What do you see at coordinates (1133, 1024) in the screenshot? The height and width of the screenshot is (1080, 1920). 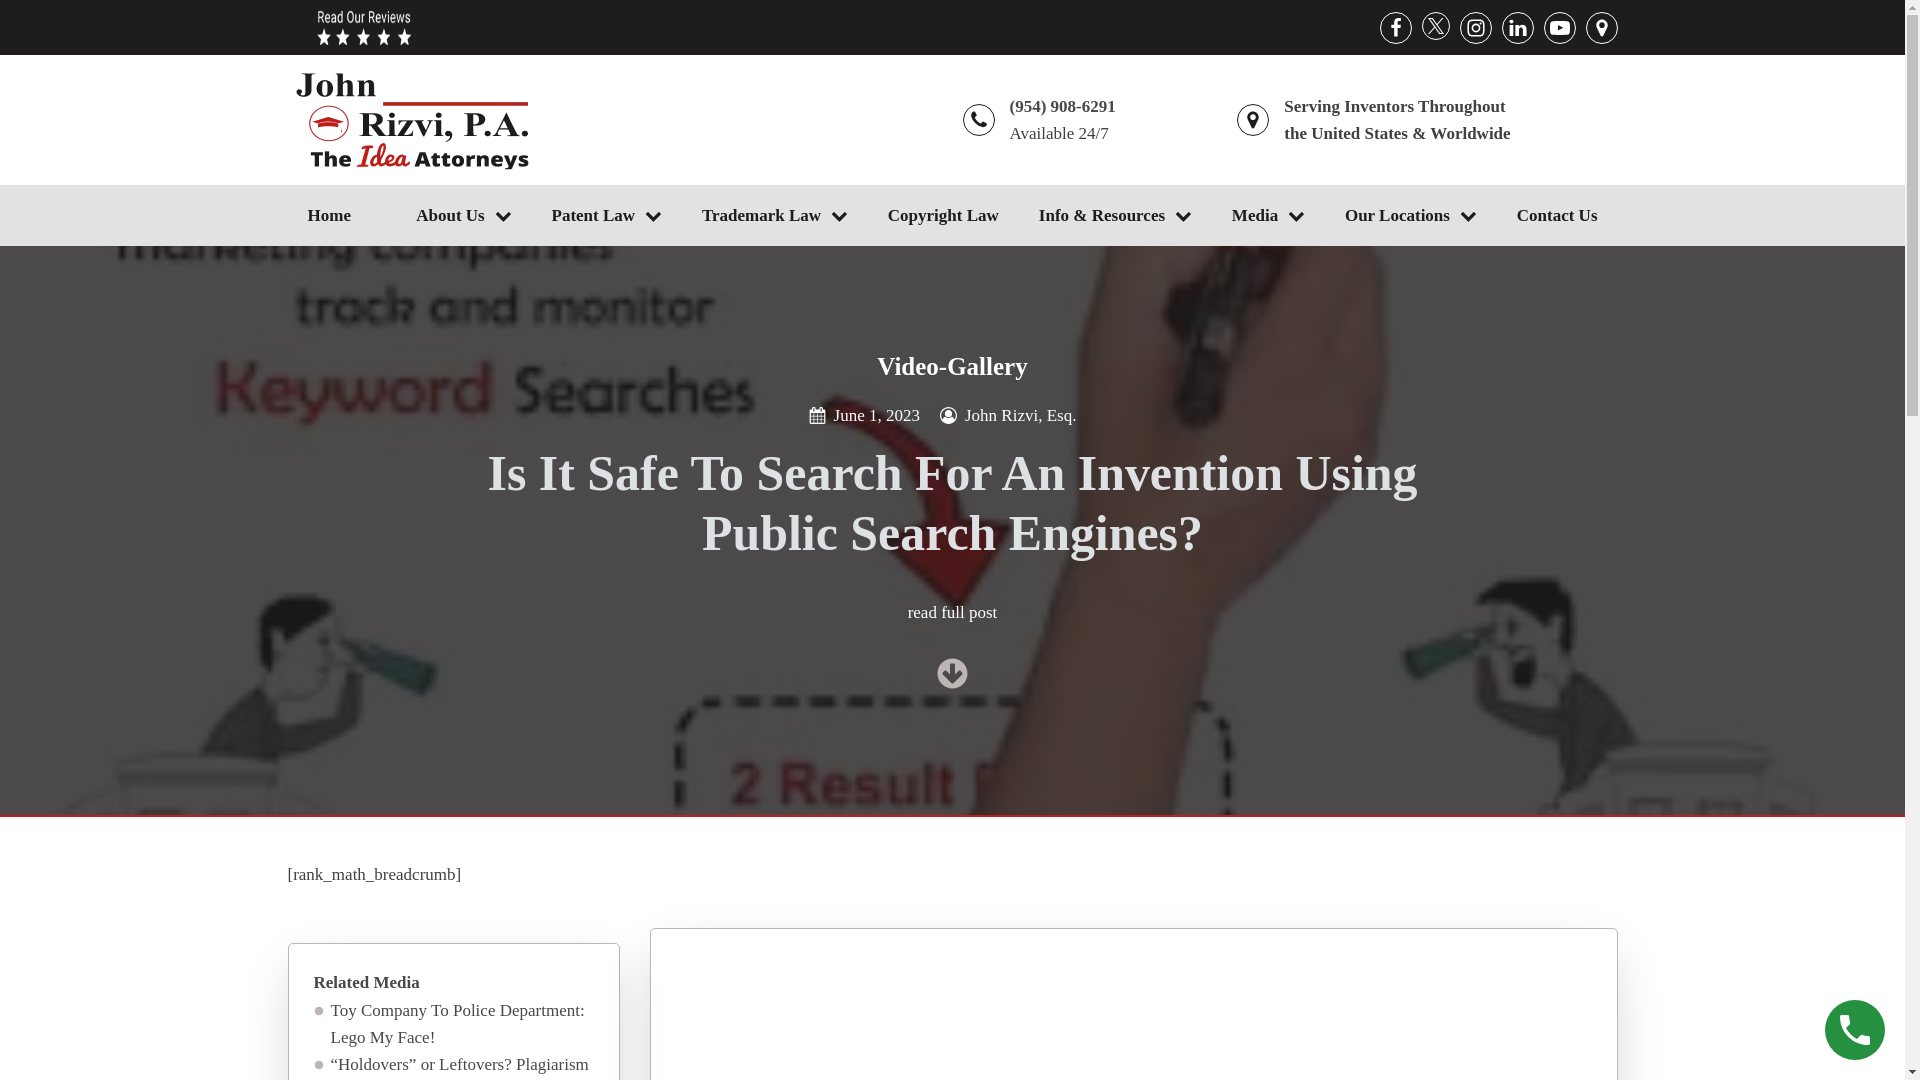 I see `YouTube video player` at bounding box center [1133, 1024].